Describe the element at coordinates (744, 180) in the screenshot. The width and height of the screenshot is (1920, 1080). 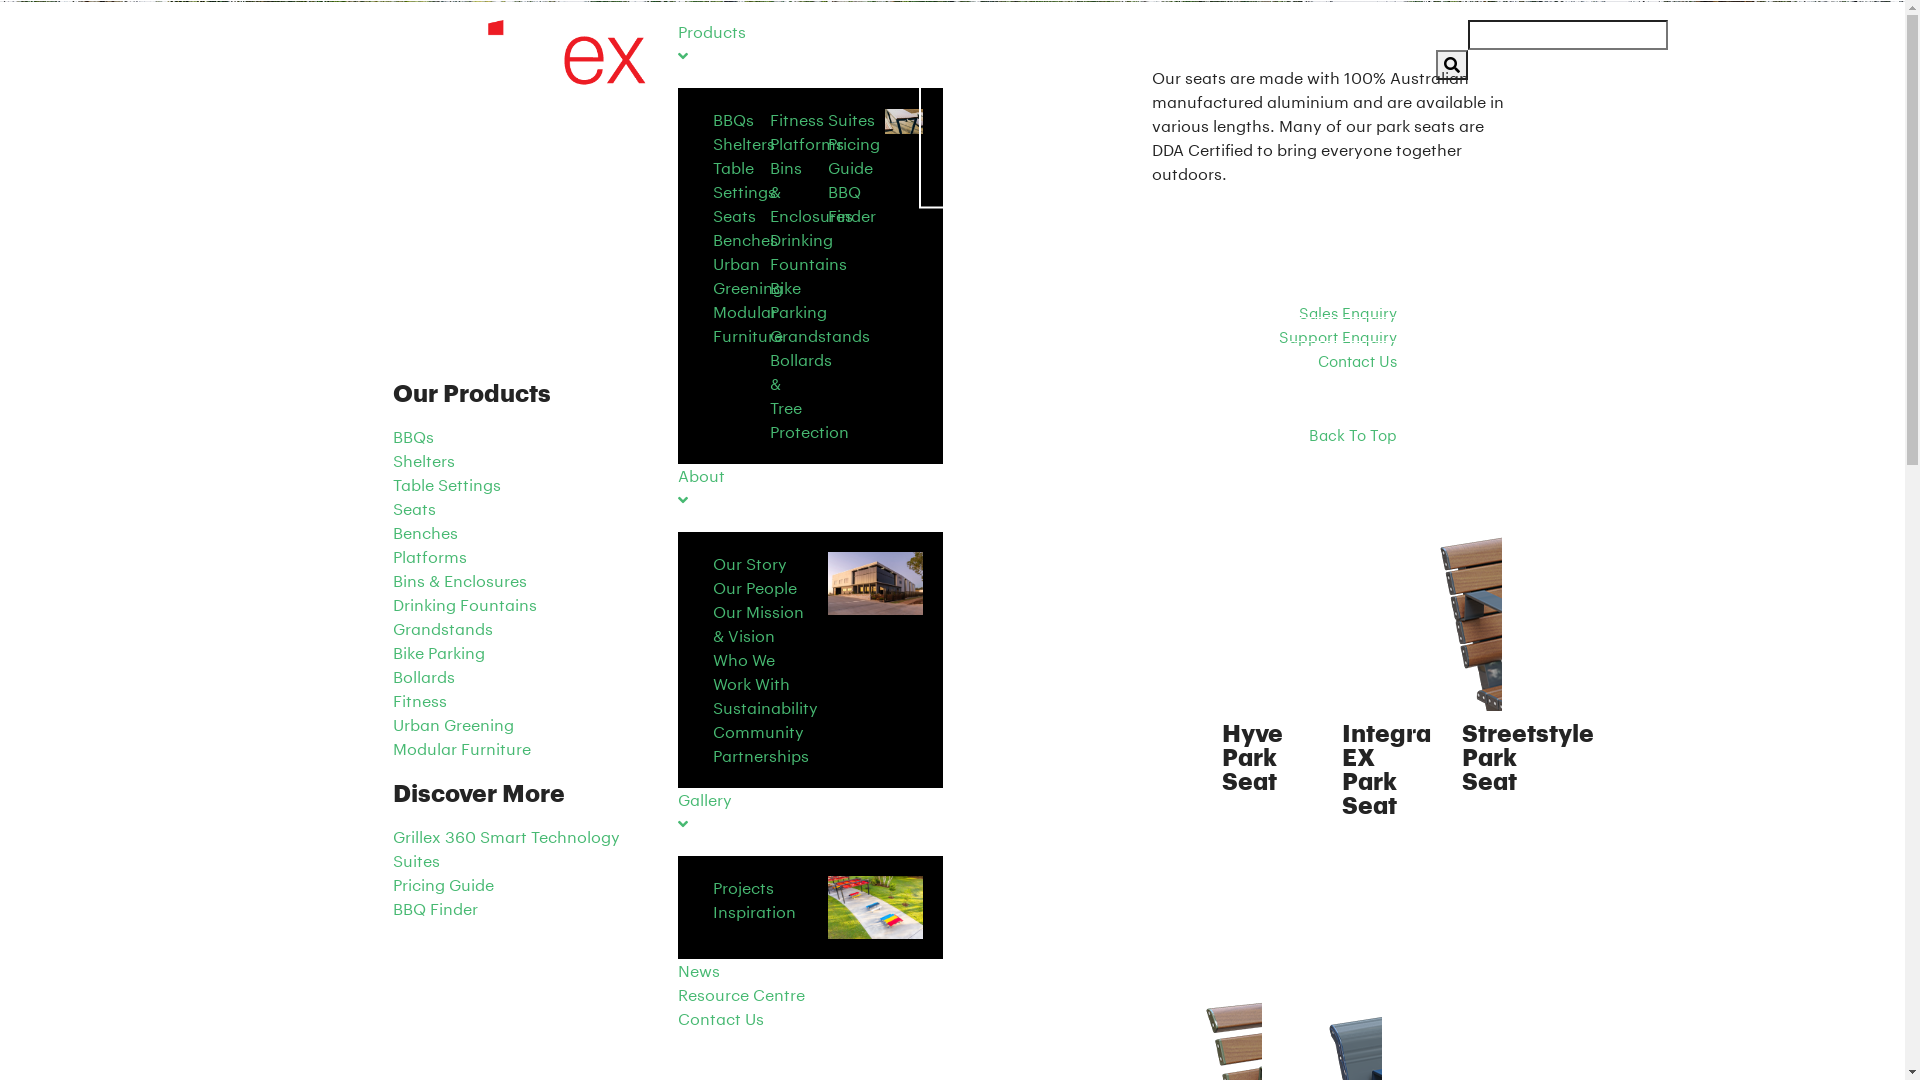
I see `Table Settings` at that location.